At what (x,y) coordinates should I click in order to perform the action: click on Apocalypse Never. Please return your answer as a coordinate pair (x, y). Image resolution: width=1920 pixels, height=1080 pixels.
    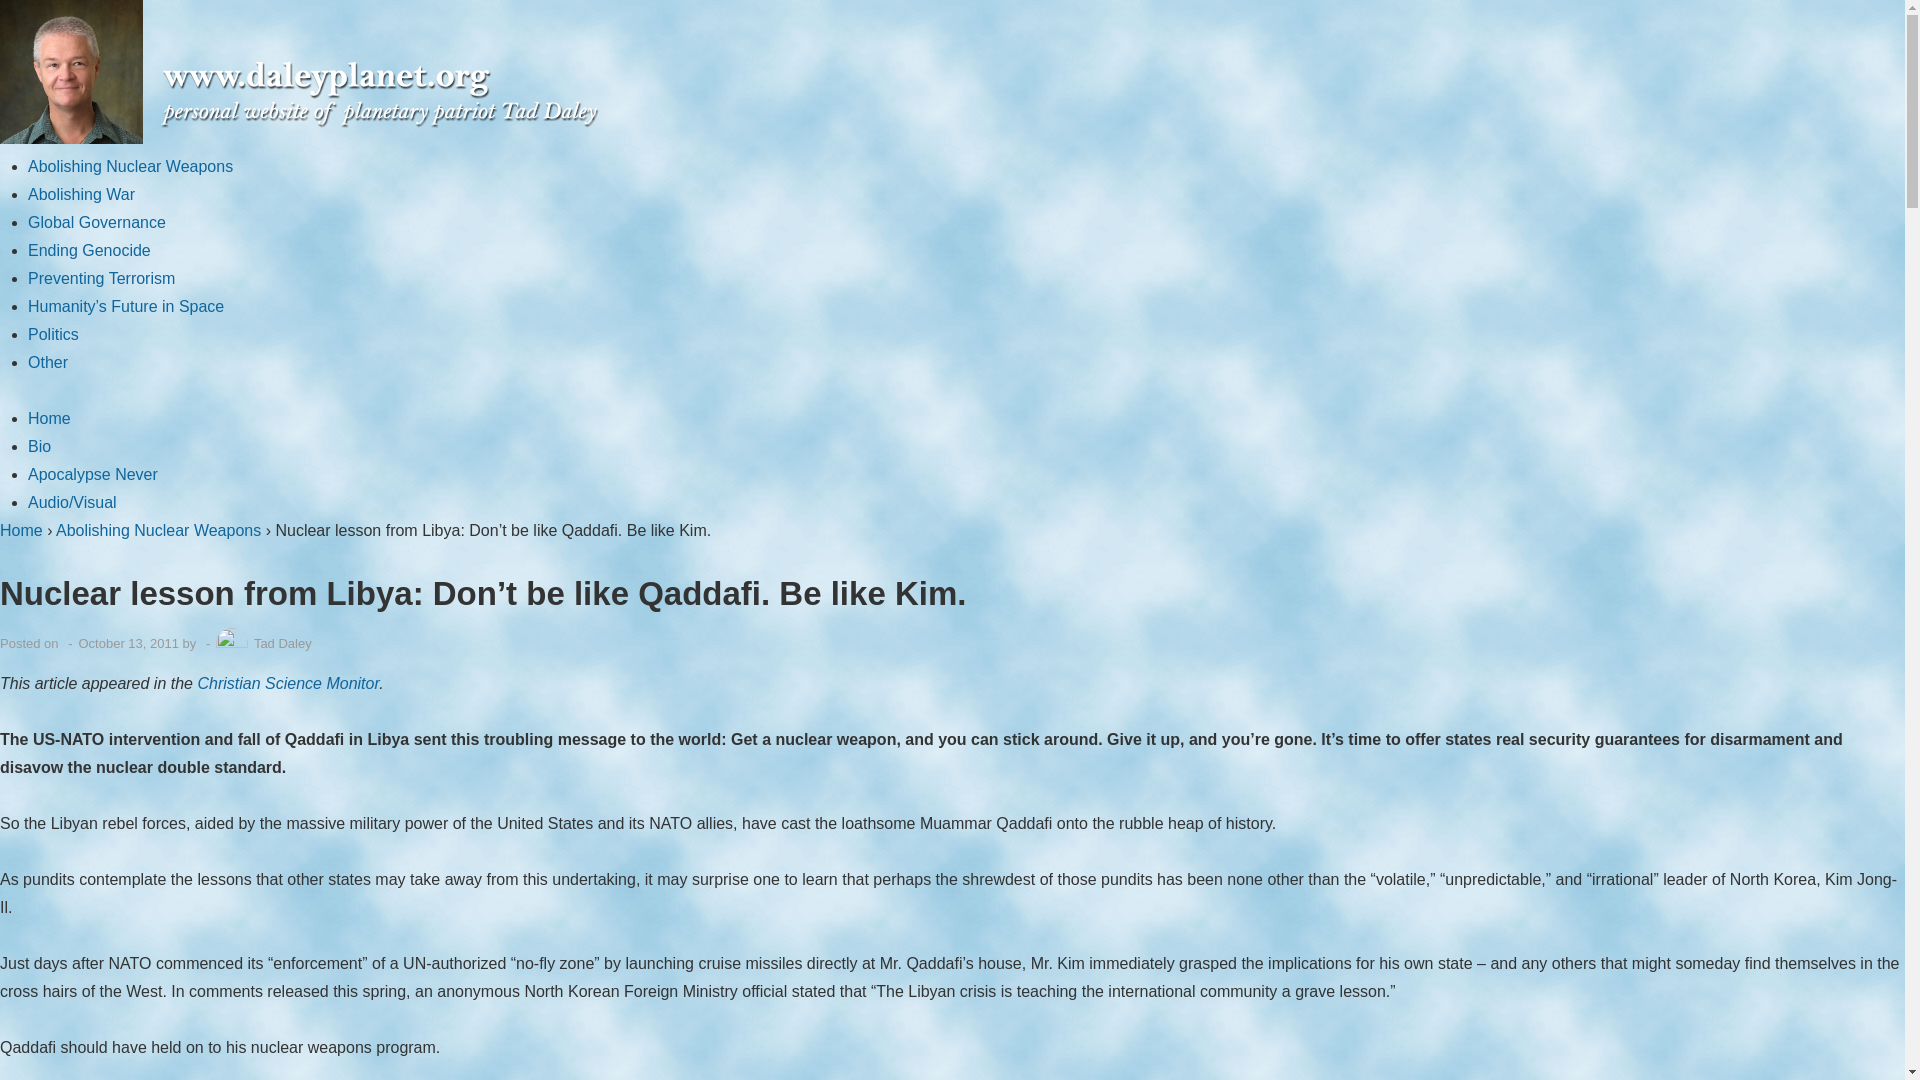
    Looking at the image, I should click on (92, 474).